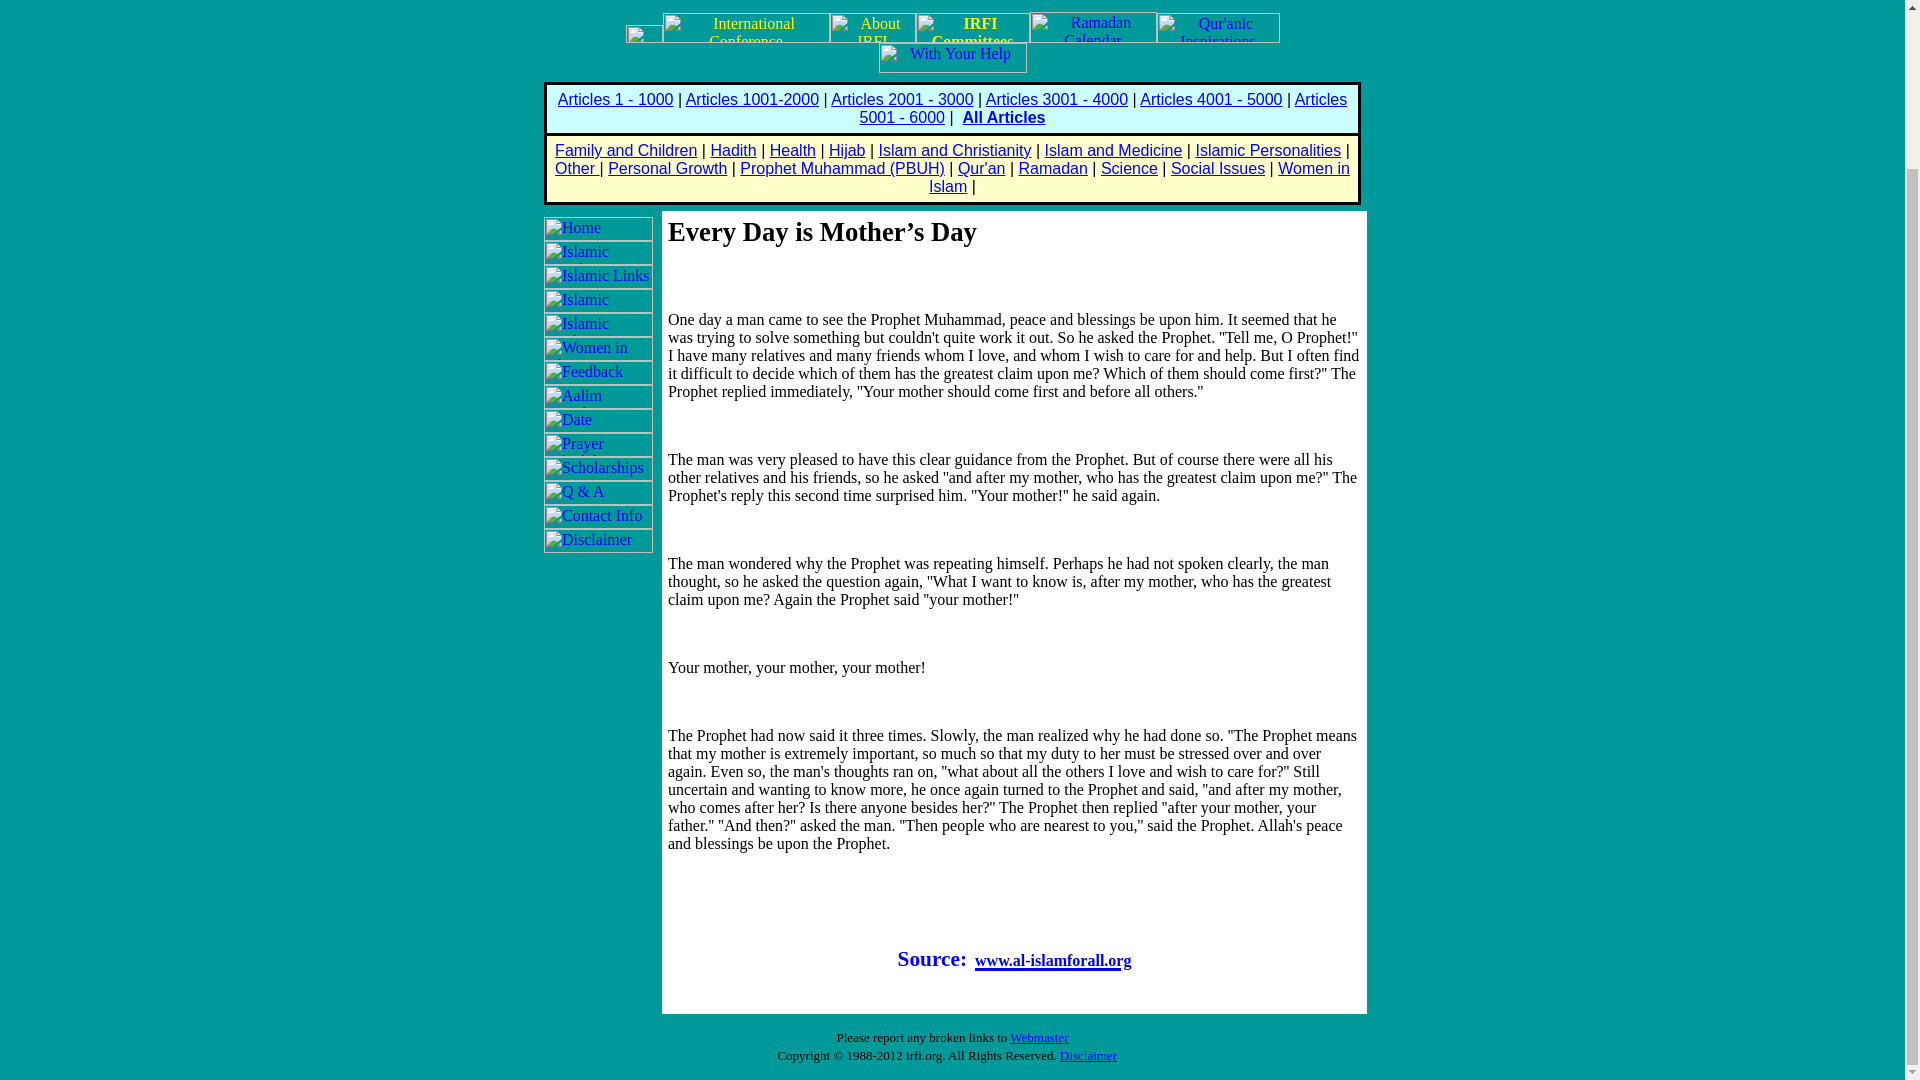 This screenshot has height=1080, width=1920. What do you see at coordinates (1211, 99) in the screenshot?
I see `Articles 4001 - 5000` at bounding box center [1211, 99].